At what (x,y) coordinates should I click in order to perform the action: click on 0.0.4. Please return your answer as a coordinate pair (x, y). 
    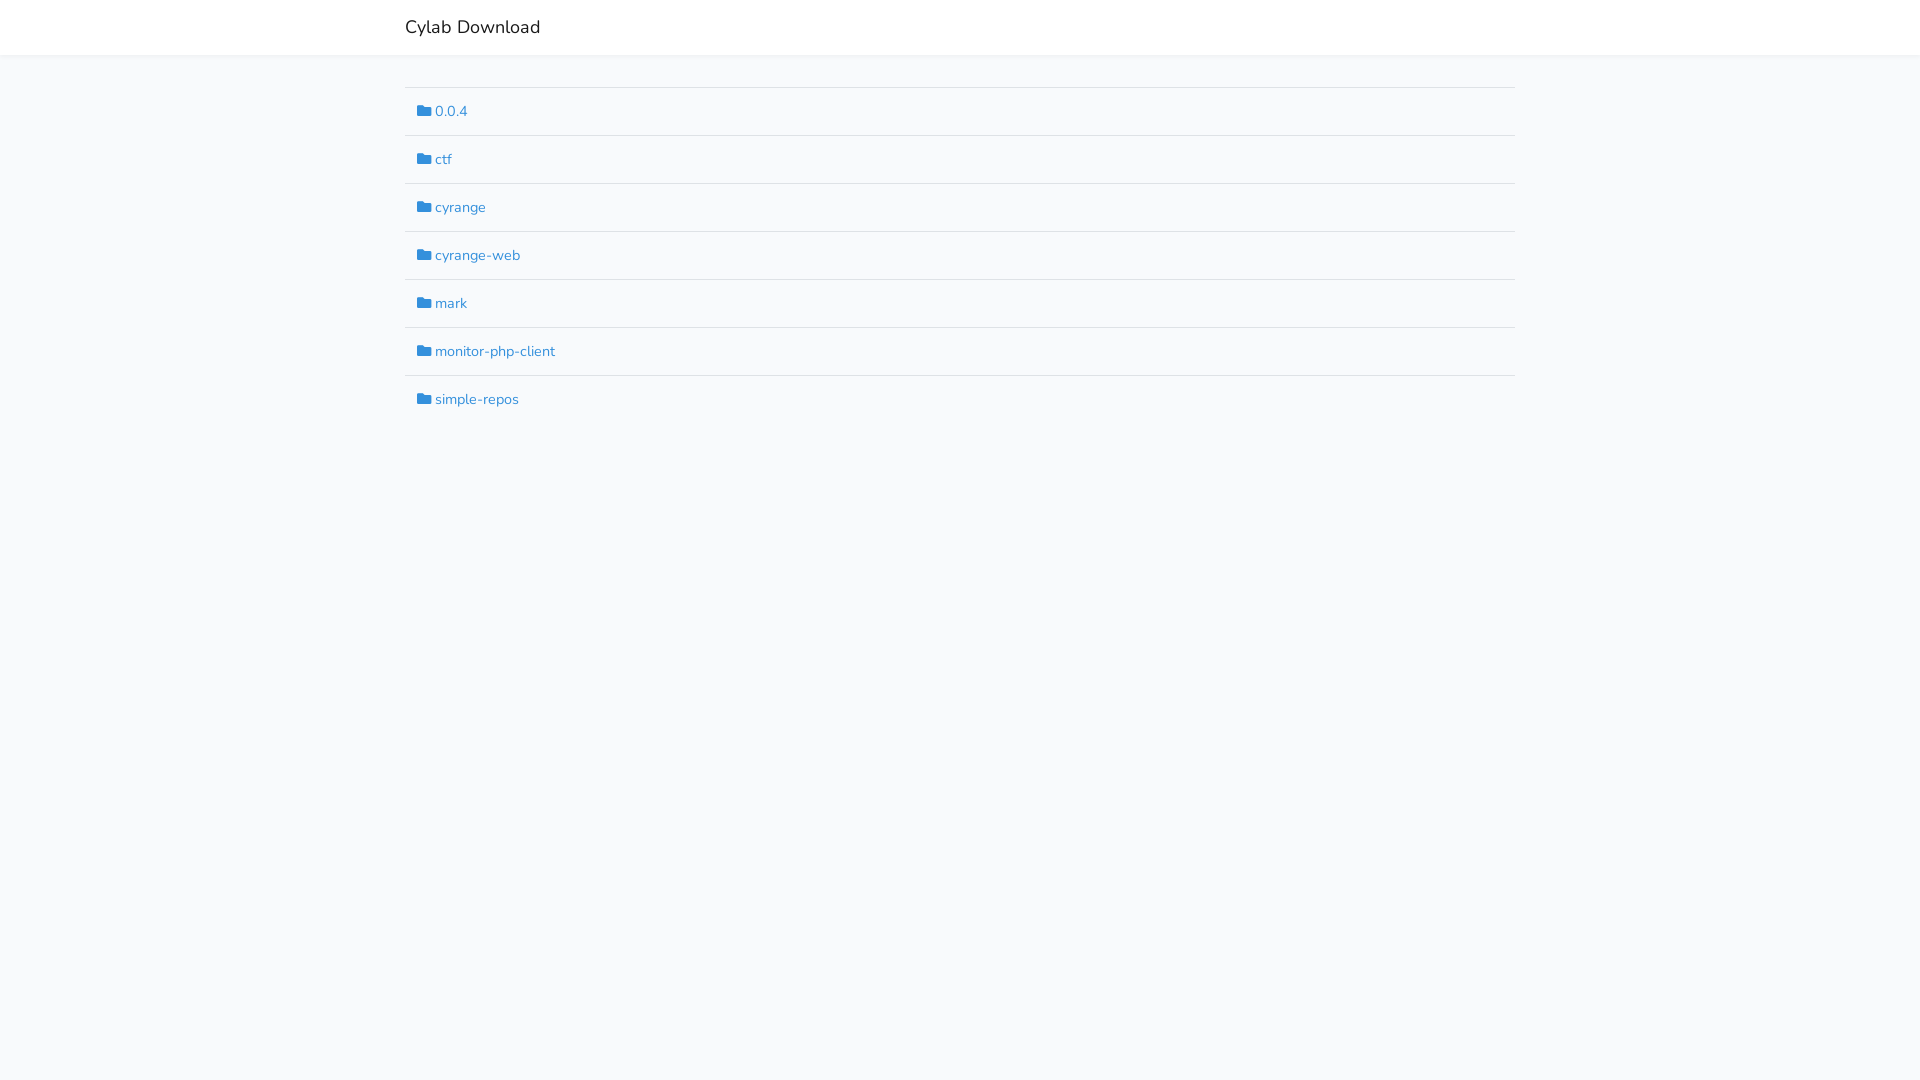
    Looking at the image, I should click on (442, 111).